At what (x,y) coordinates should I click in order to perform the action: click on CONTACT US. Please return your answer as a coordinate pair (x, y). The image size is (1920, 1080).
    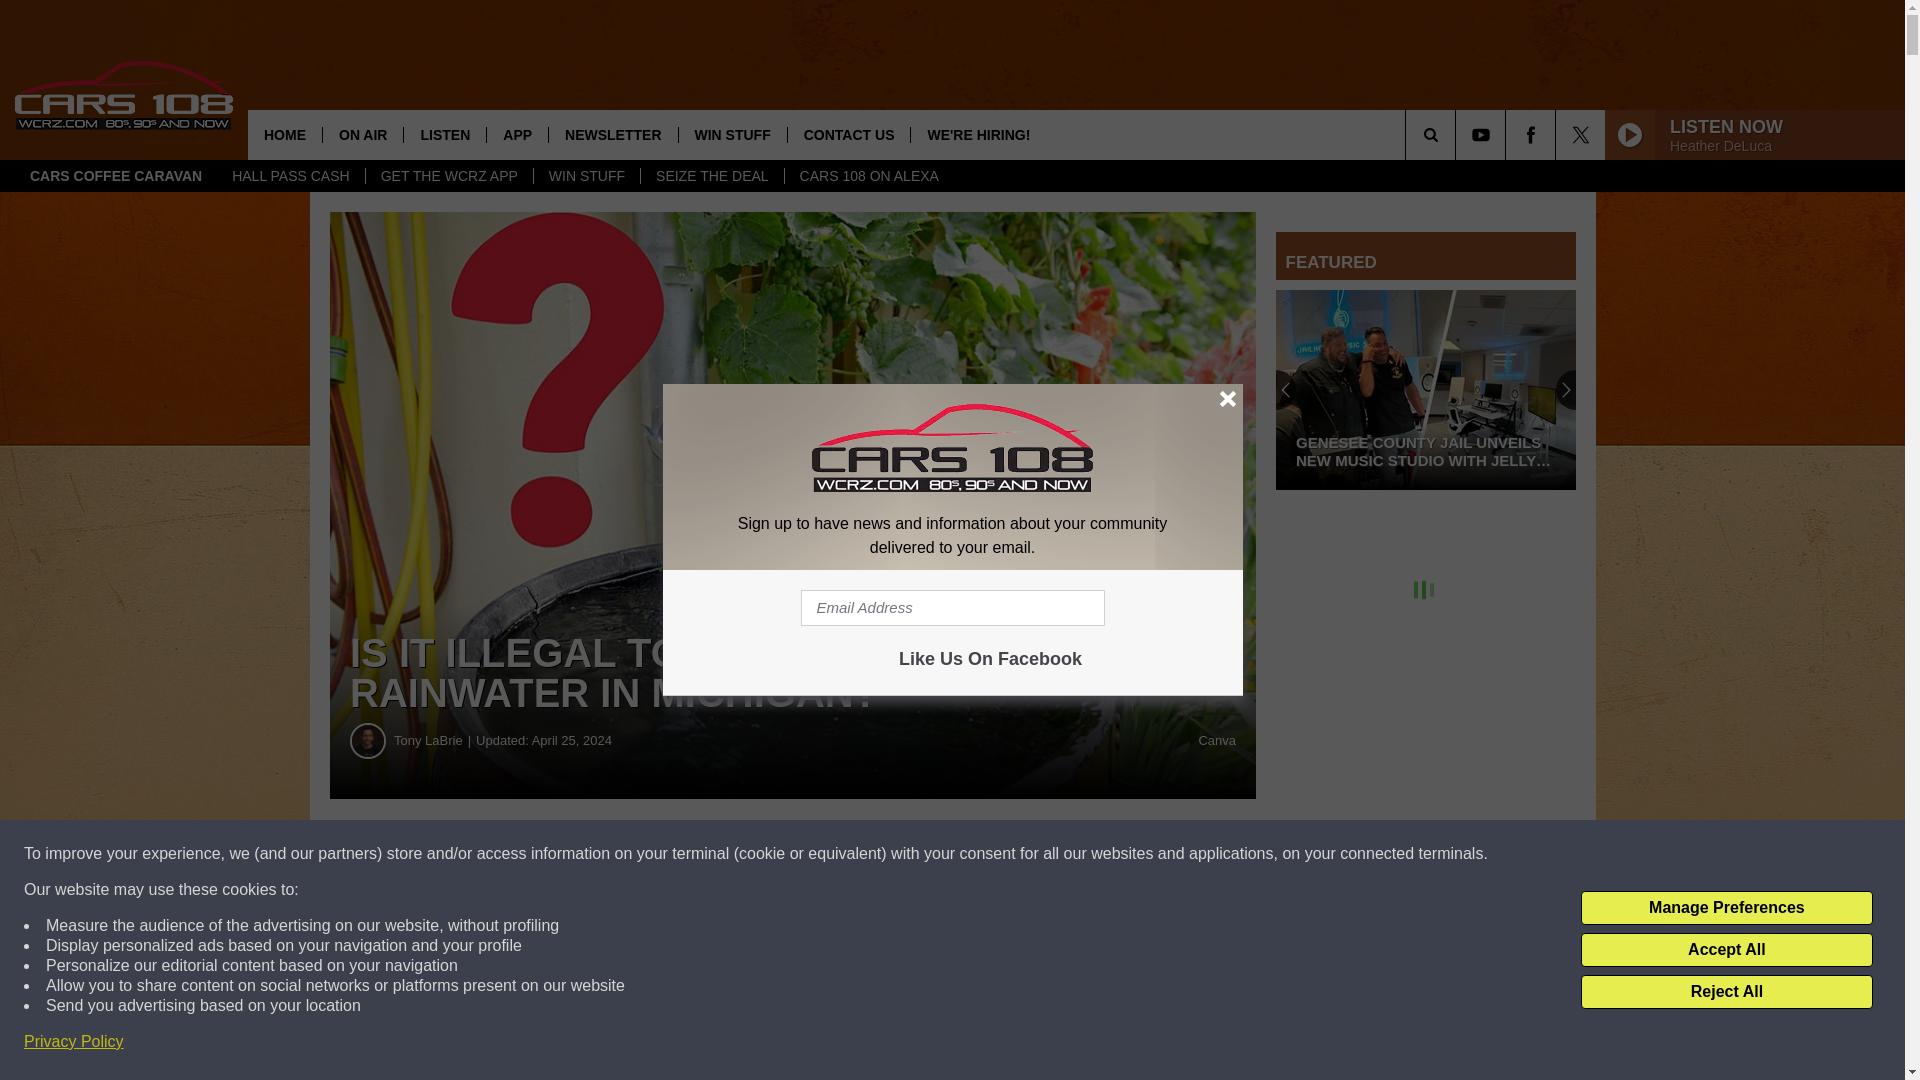
    Looking at the image, I should click on (848, 134).